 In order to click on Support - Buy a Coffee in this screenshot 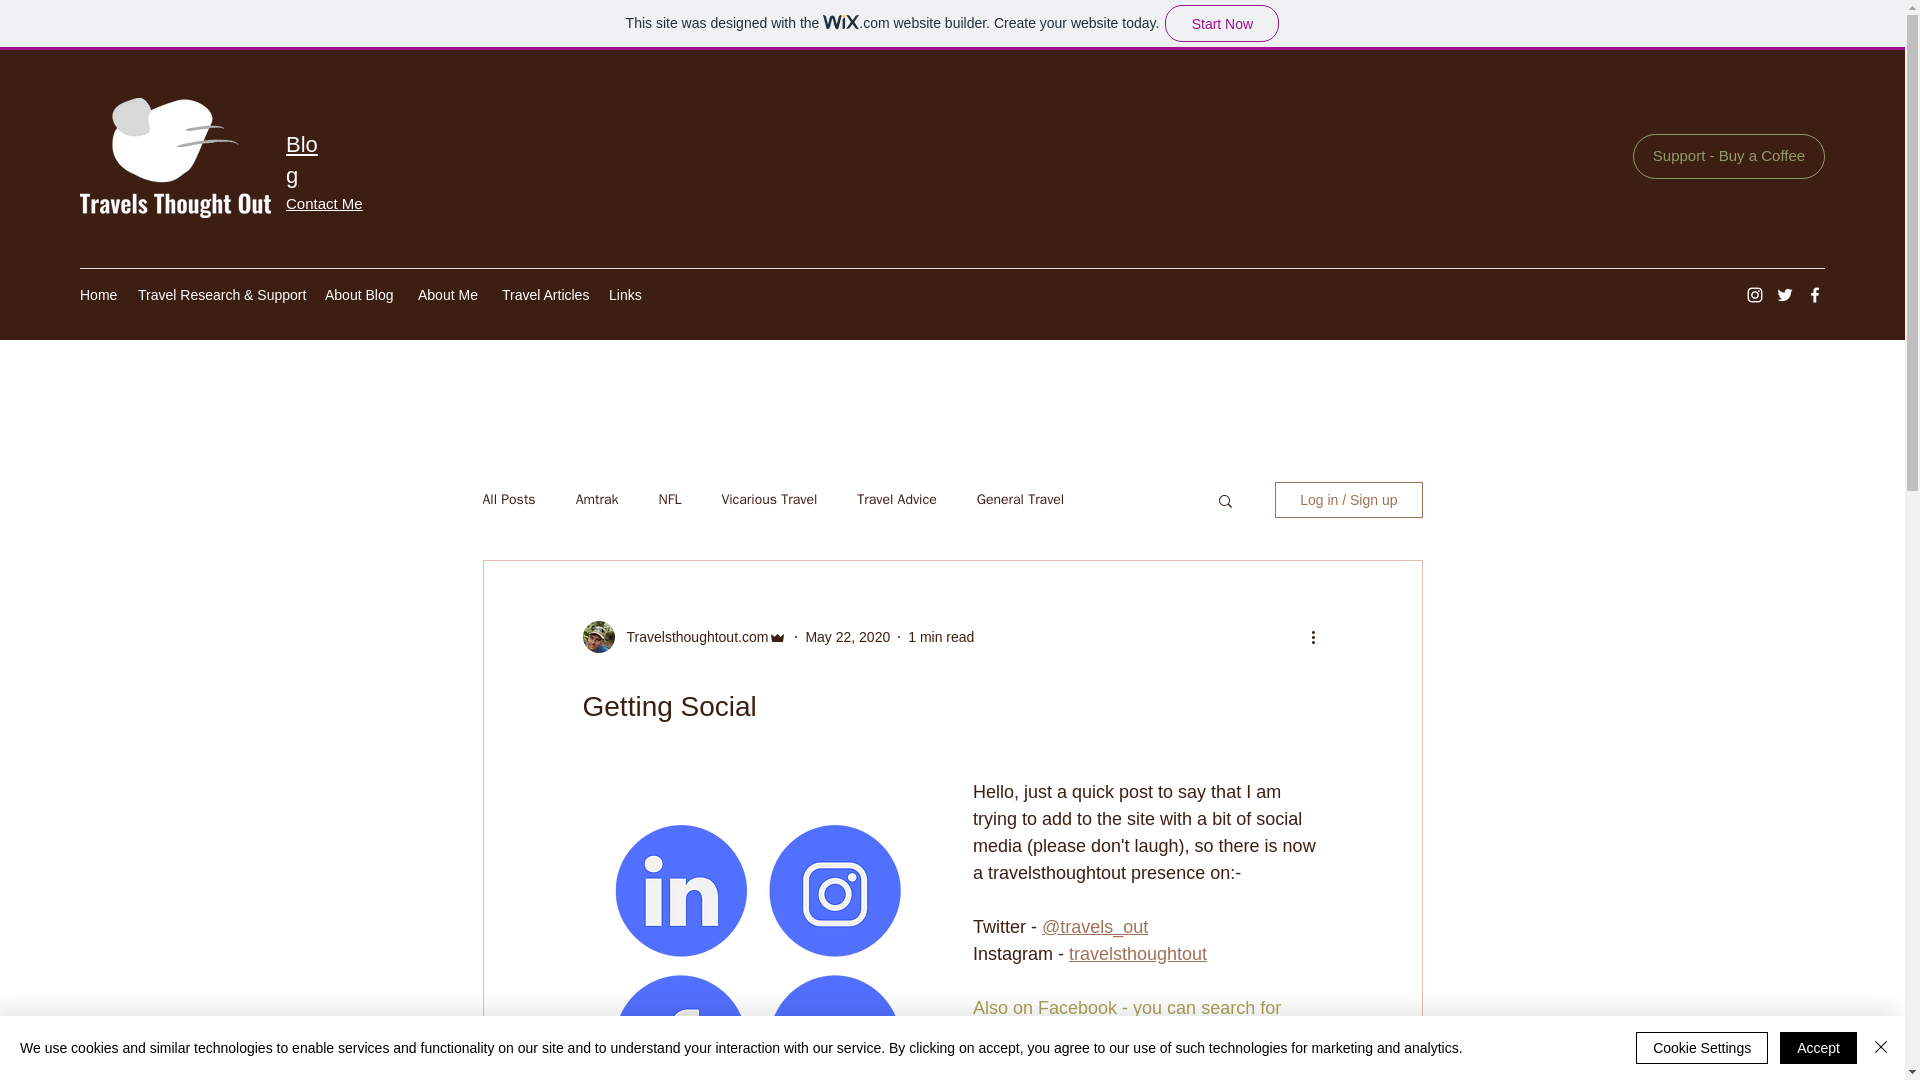, I will do `click(1729, 156)`.